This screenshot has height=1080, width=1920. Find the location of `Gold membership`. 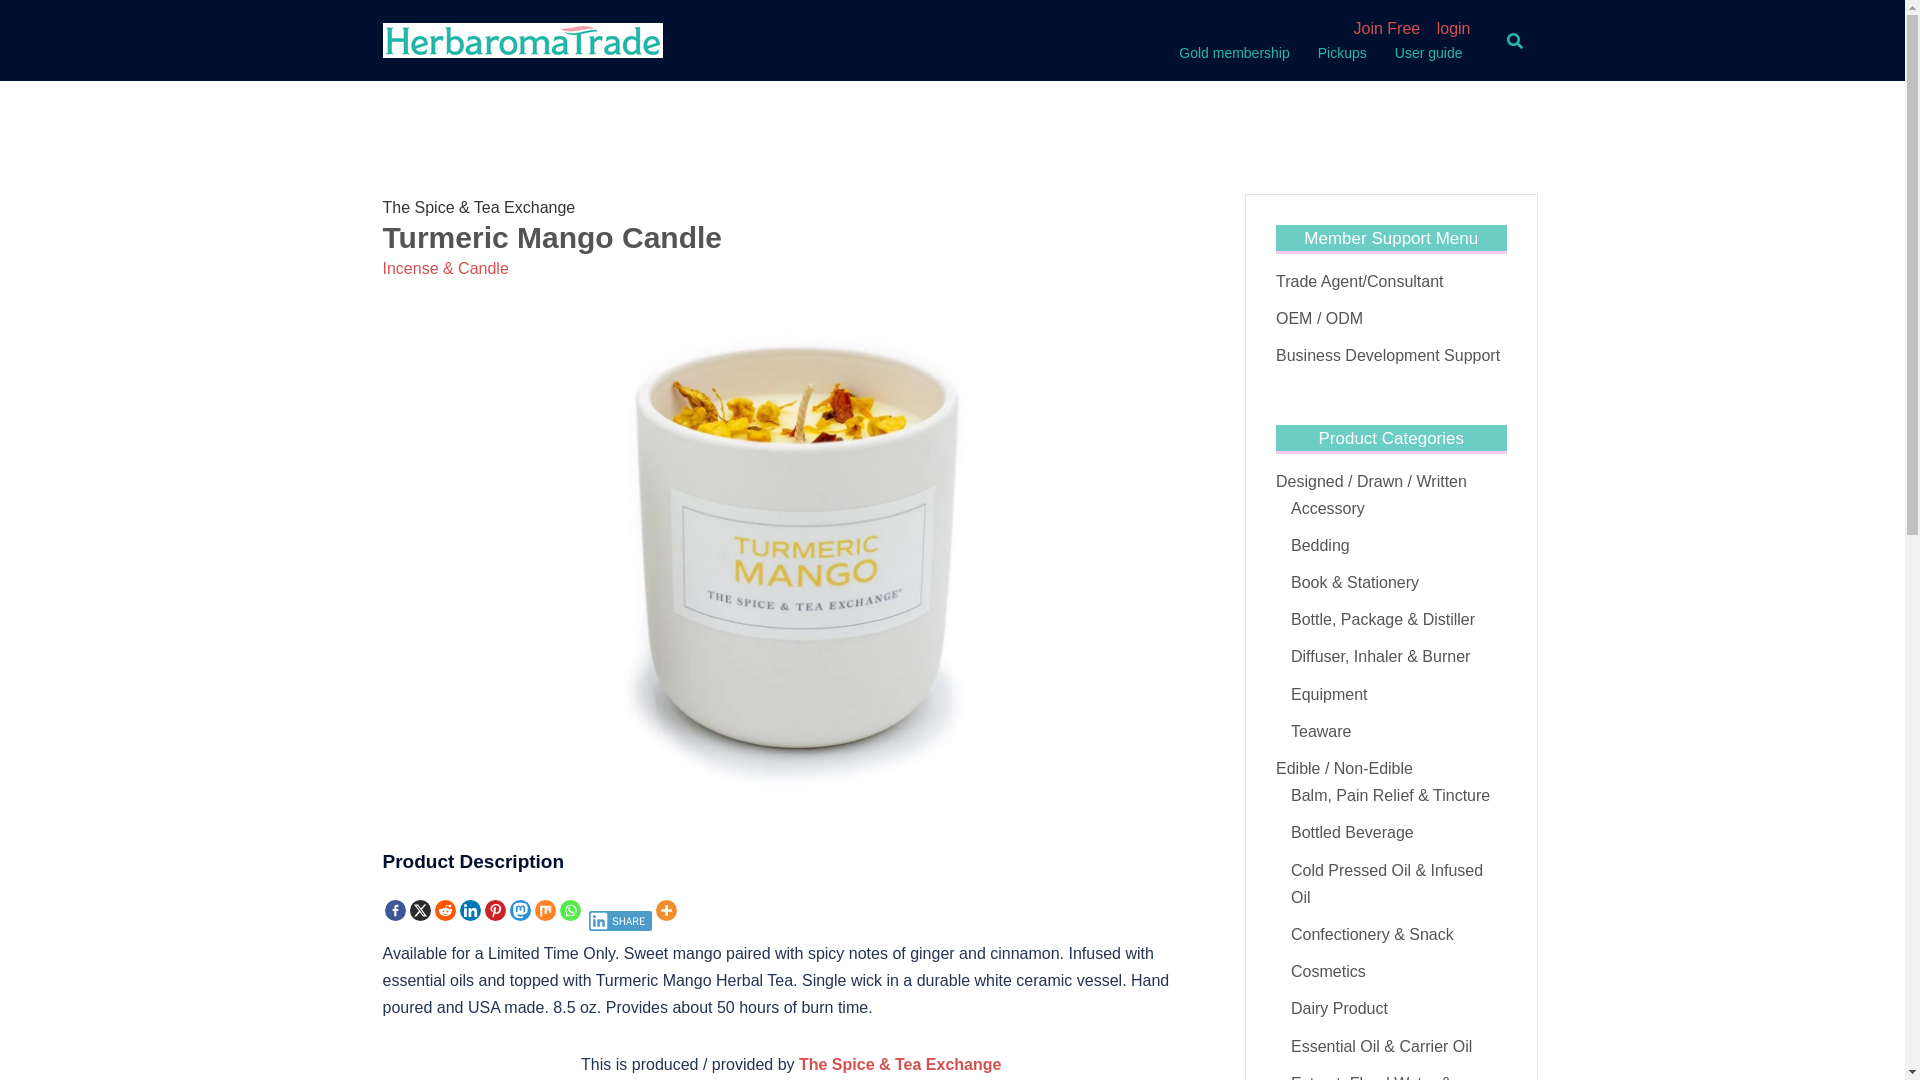

Gold membership is located at coordinates (1234, 54).